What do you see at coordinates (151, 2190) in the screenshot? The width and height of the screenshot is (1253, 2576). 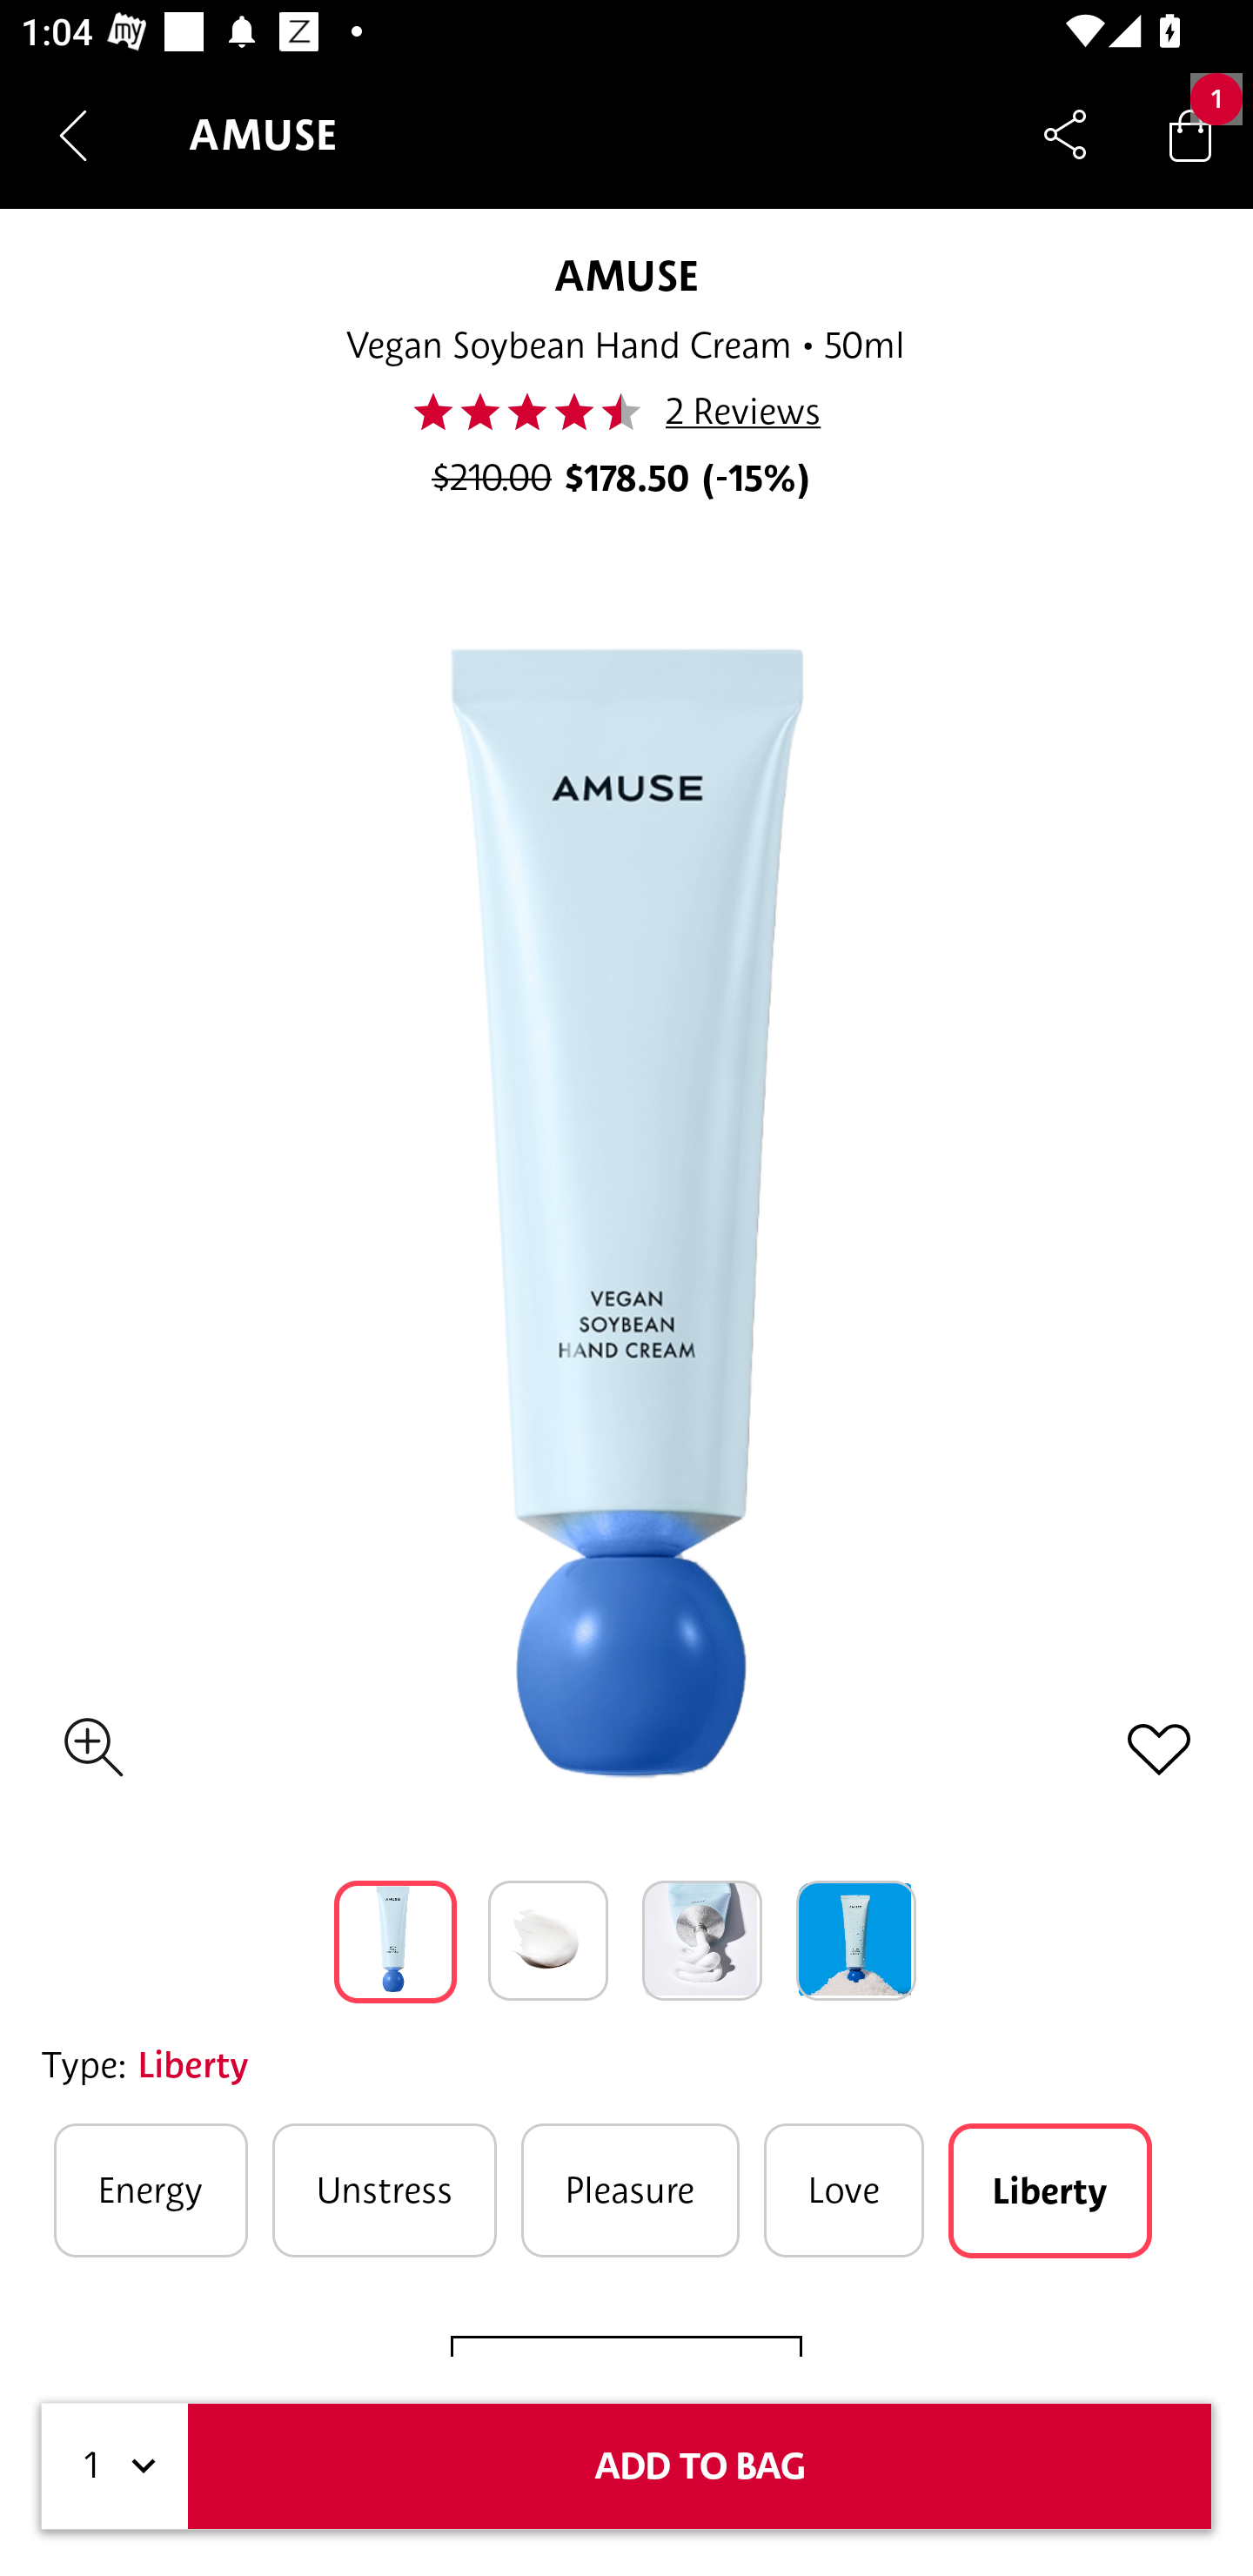 I see `Energy` at bounding box center [151, 2190].